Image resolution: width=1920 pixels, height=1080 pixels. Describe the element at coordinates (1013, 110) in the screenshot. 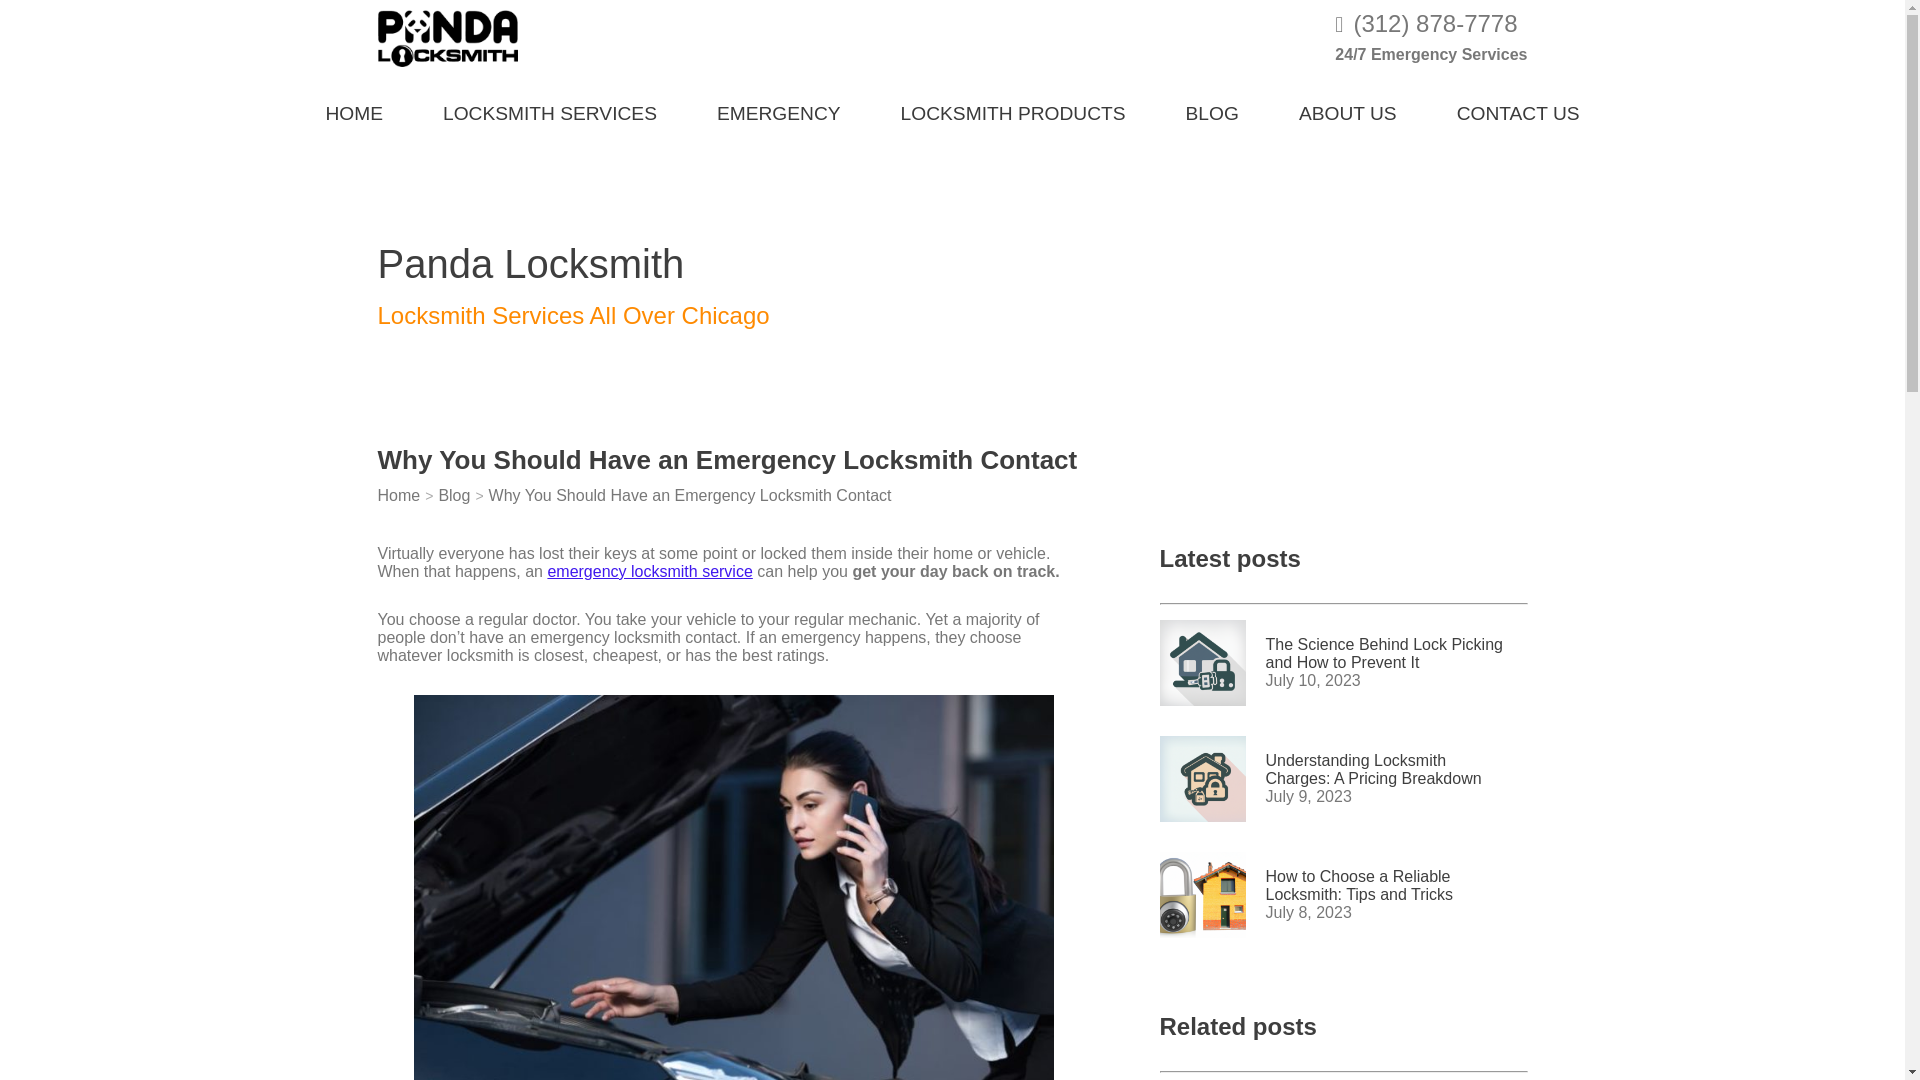

I see `LOCKSMITH PRODUCTS` at that location.